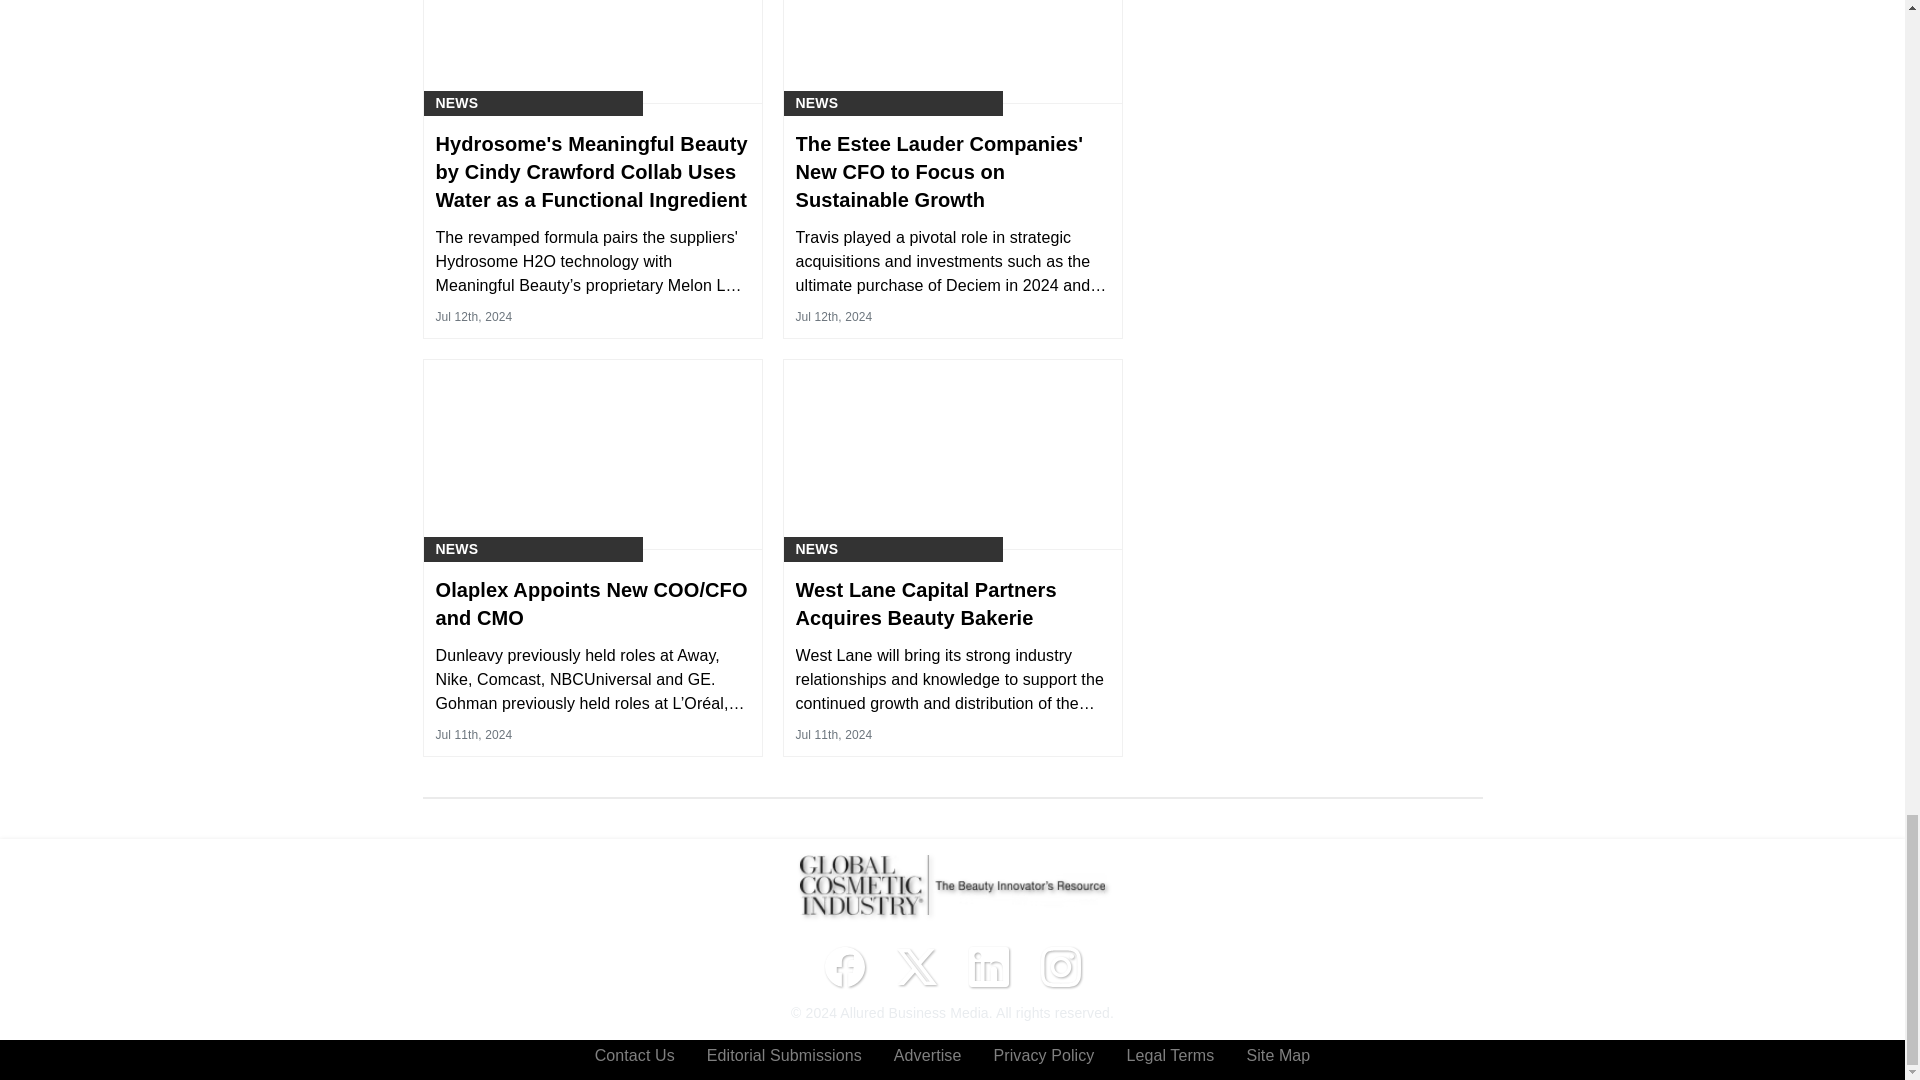 The width and height of the screenshot is (1920, 1080). I want to click on Facebook icon, so click(844, 967).